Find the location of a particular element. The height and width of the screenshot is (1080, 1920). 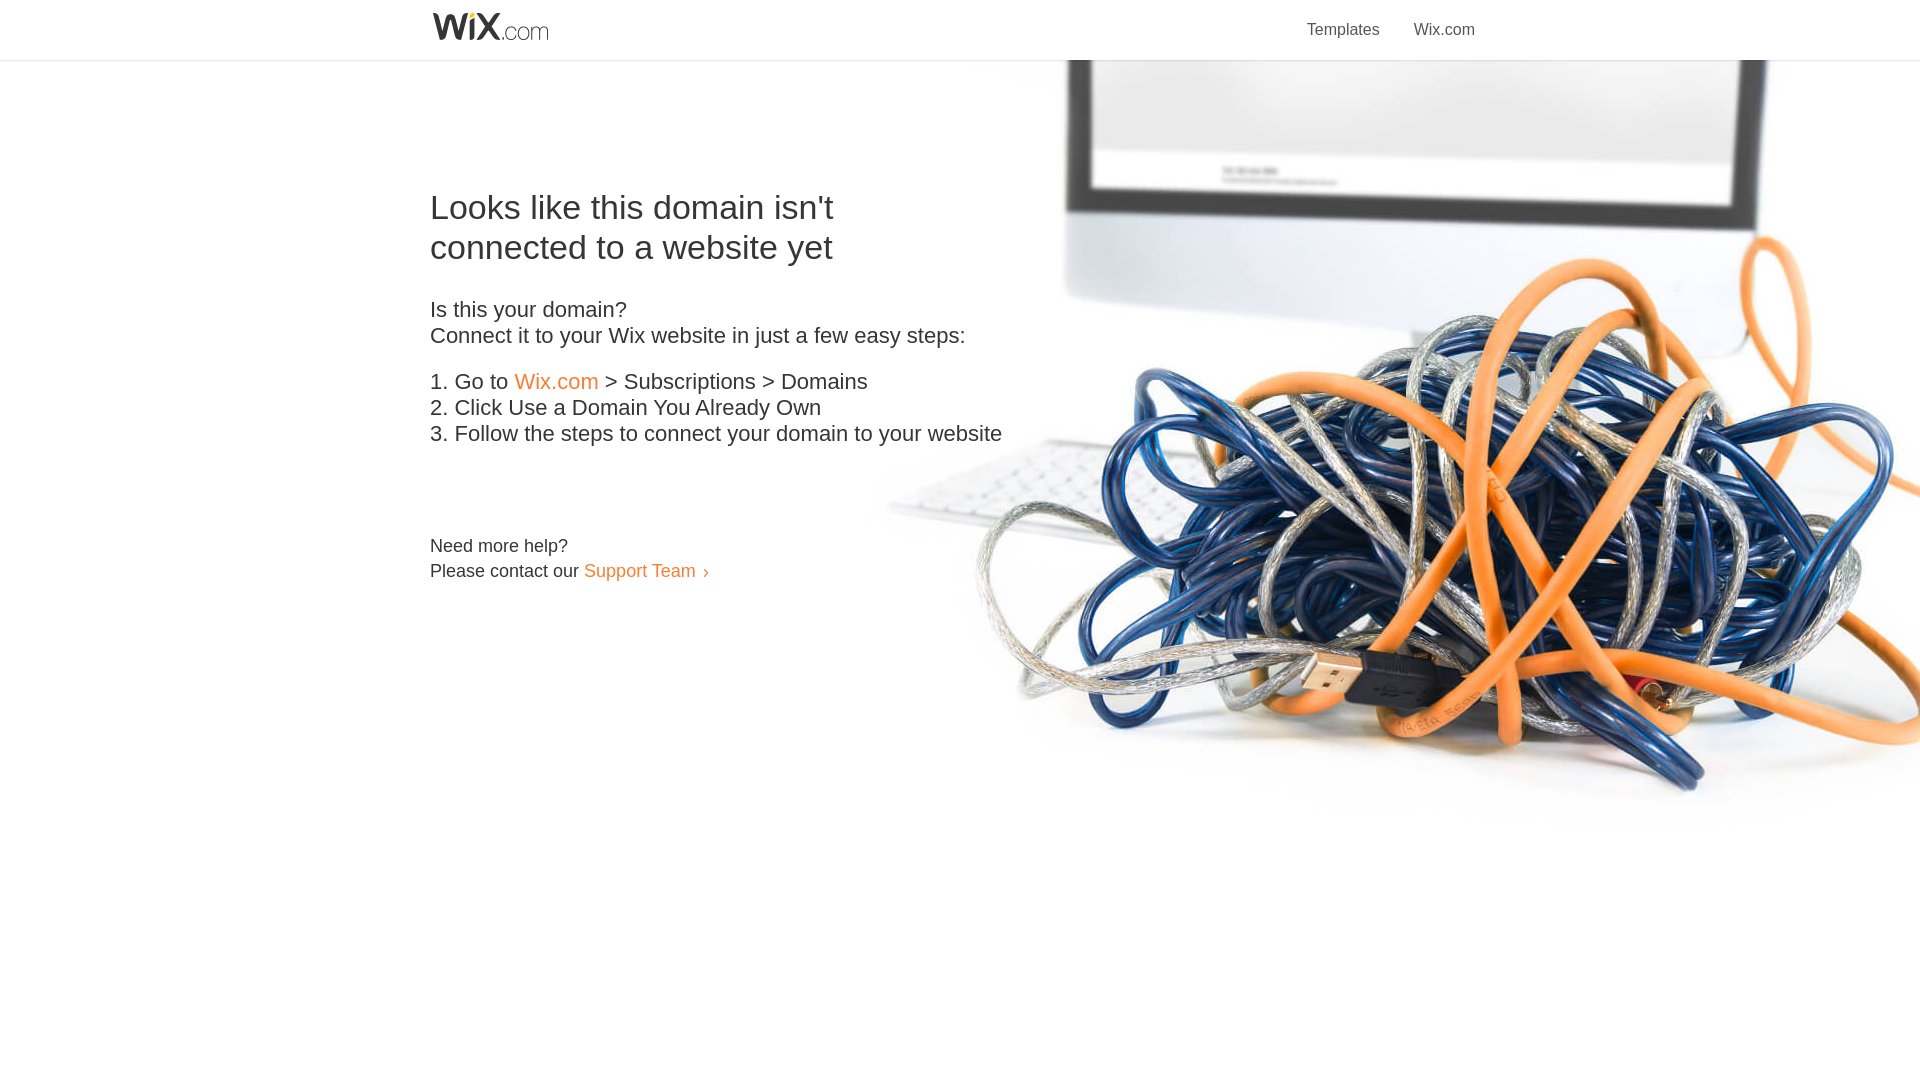

Support Team is located at coordinates (639, 570).